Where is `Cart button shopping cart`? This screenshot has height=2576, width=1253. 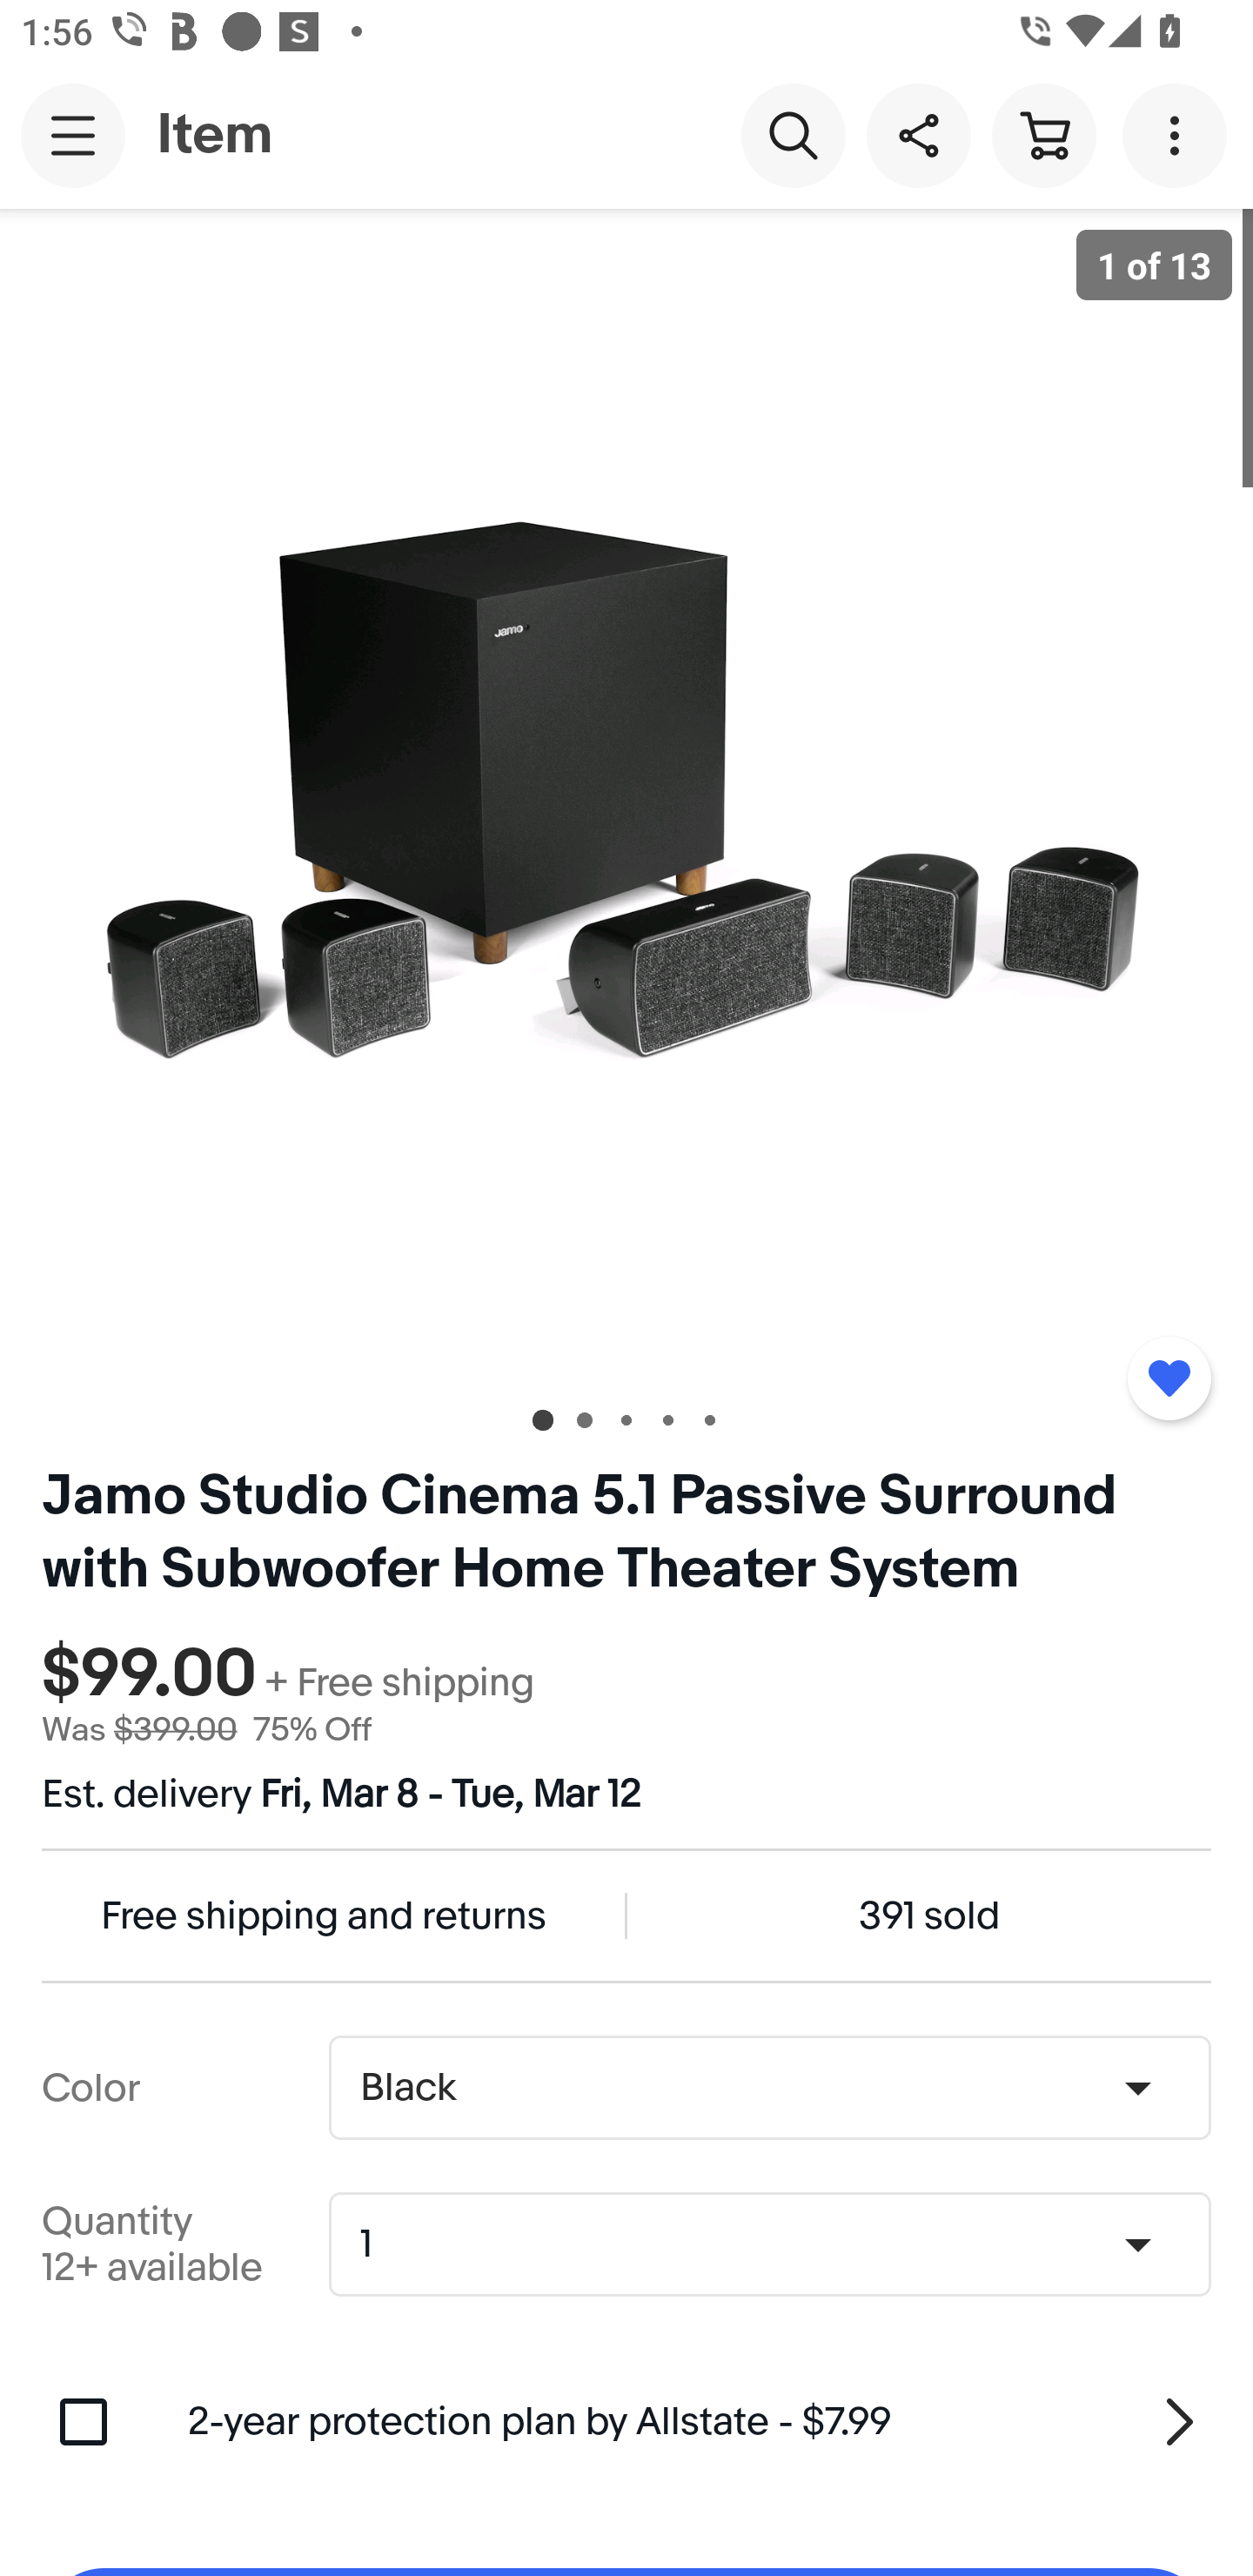
Cart button shopping cart is located at coordinates (1043, 134).